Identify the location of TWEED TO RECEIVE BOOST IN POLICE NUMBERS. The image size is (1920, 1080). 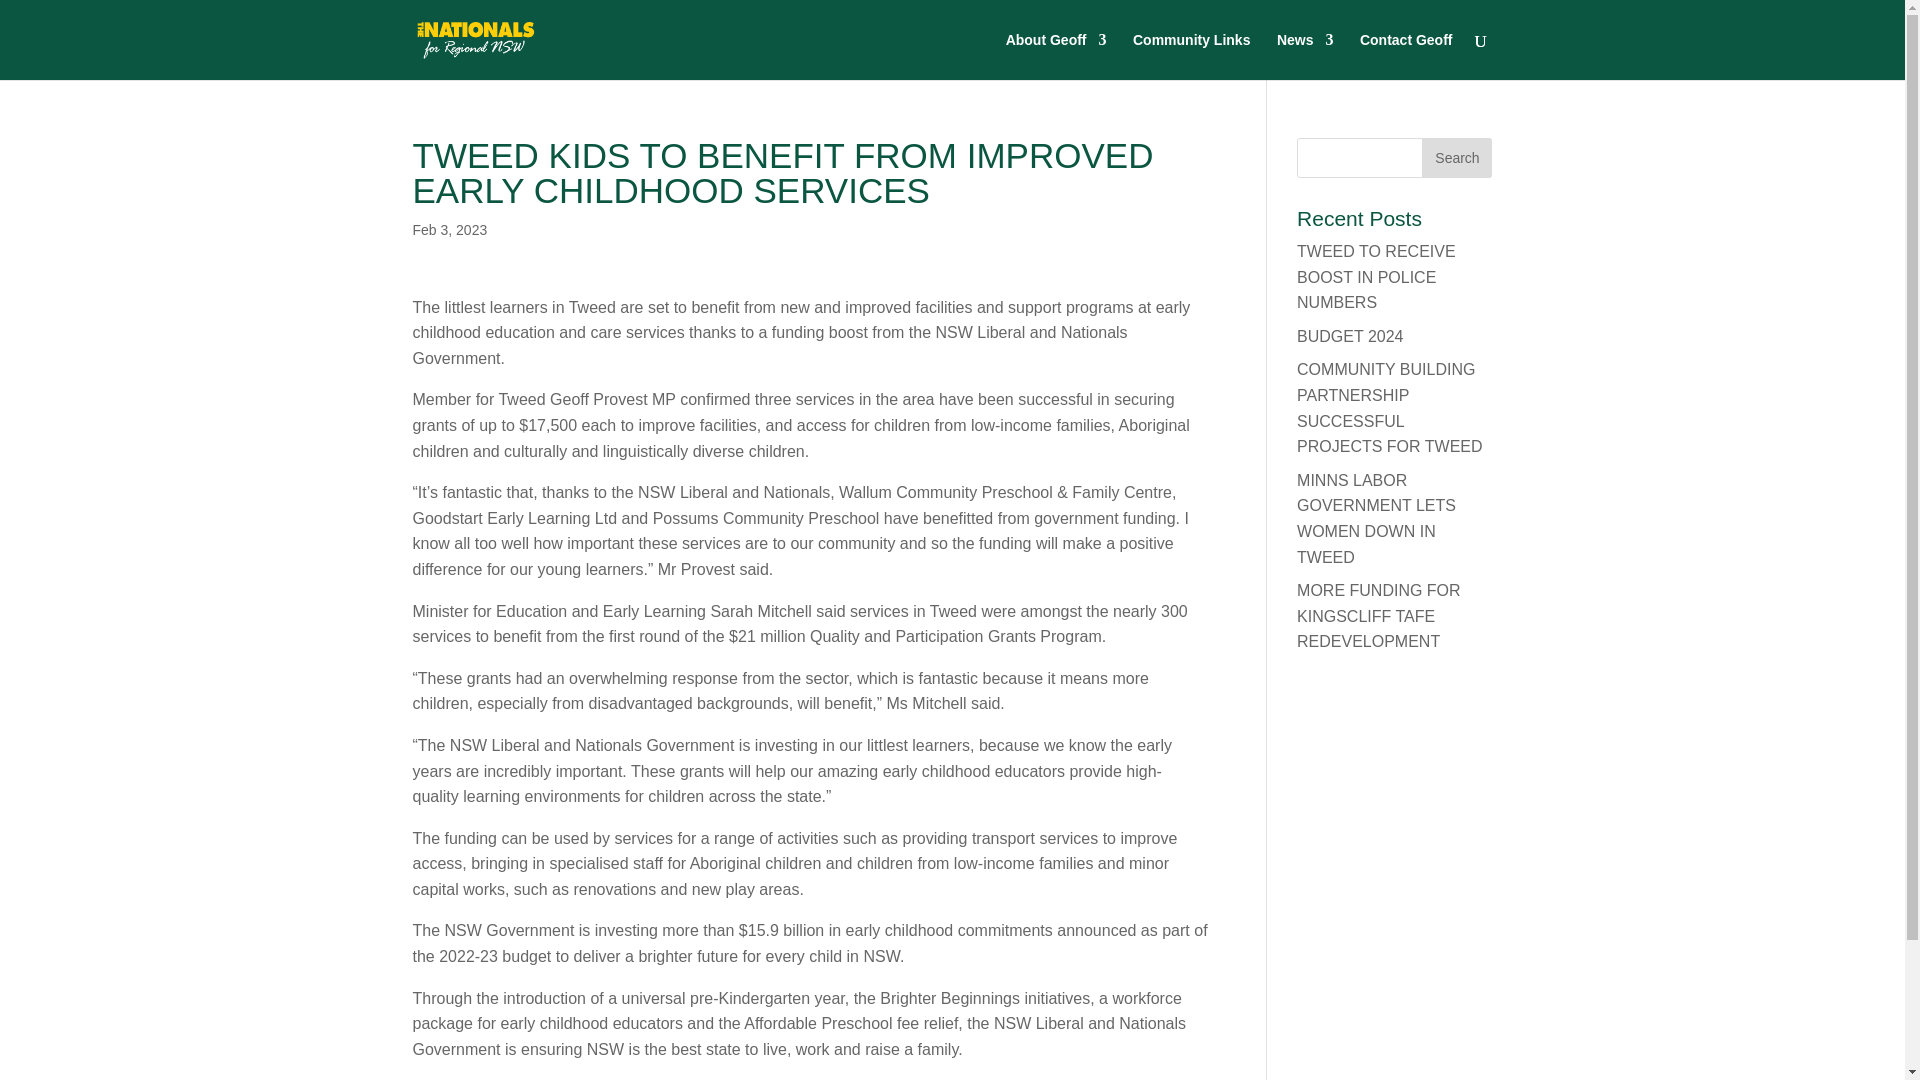
(1376, 277).